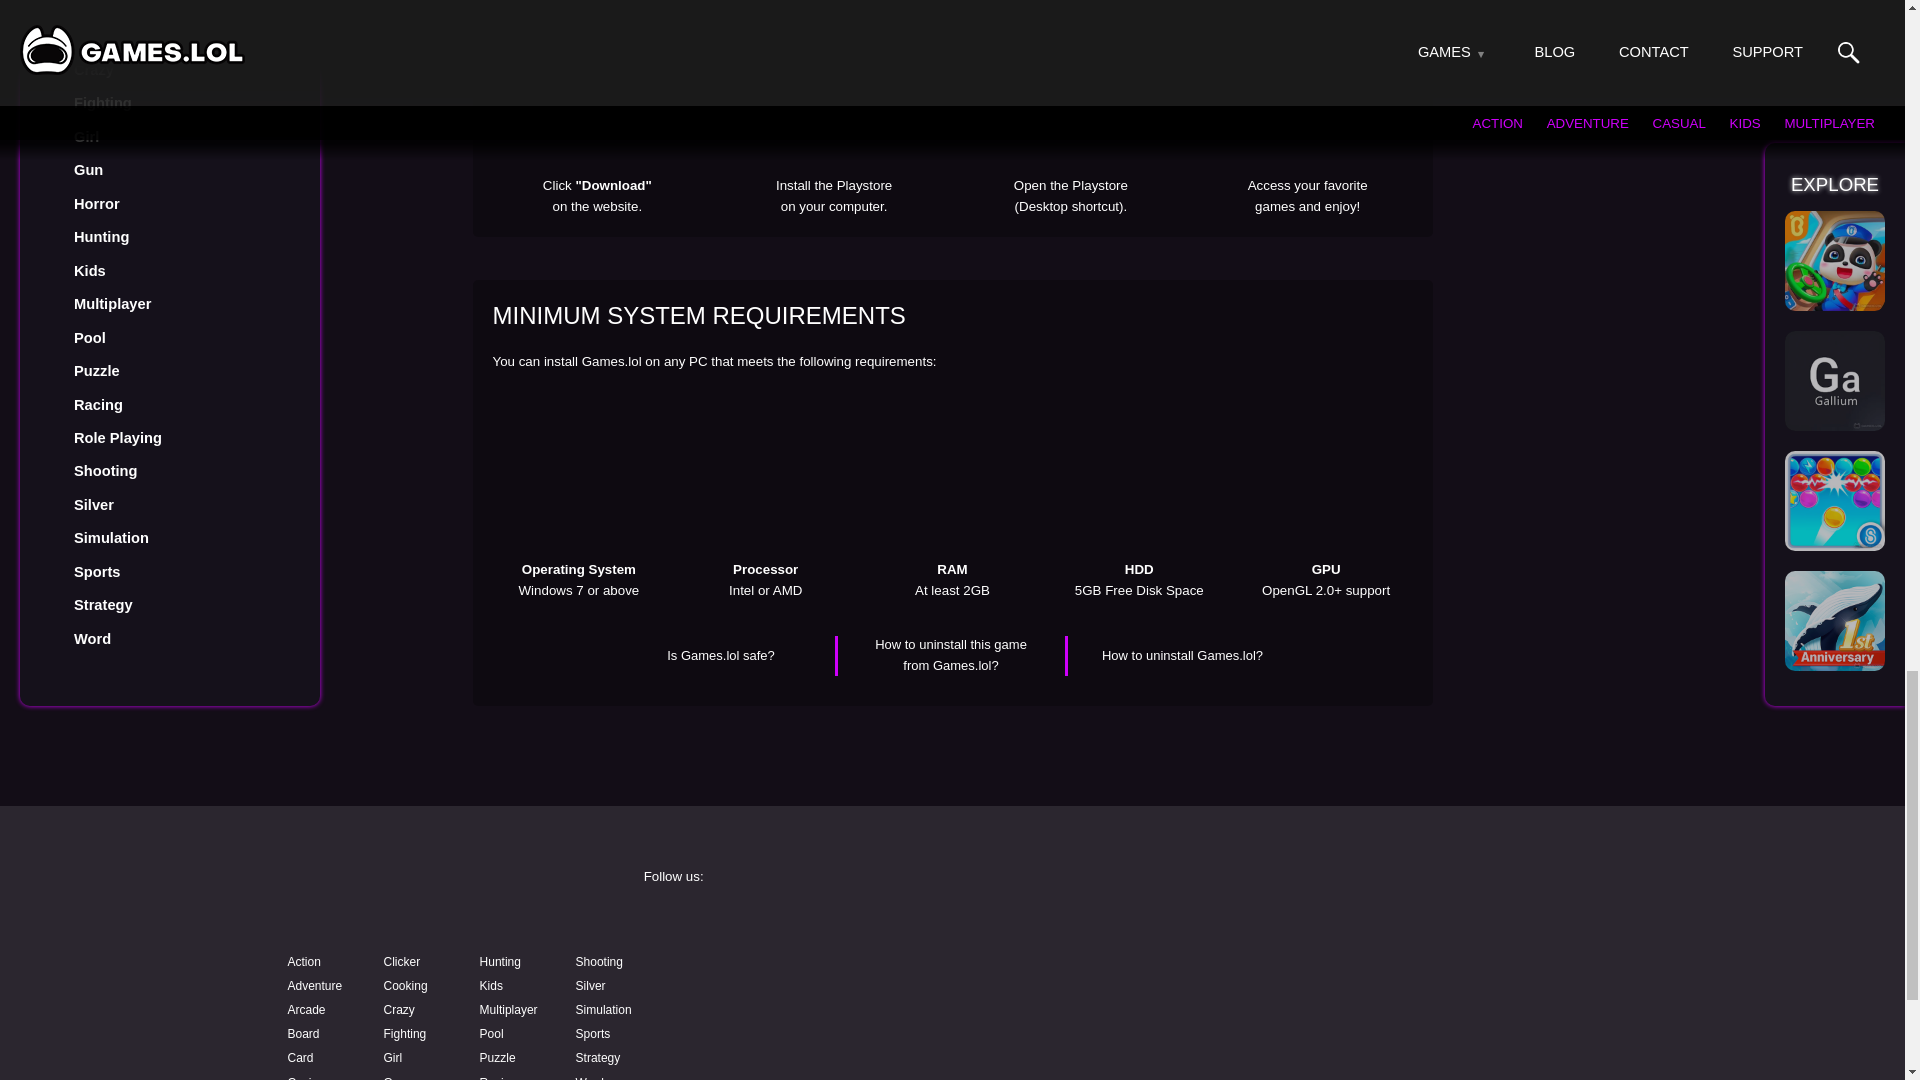 Image resolution: width=1920 pixels, height=1080 pixels. I want to click on Discord, so click(1106, 976).